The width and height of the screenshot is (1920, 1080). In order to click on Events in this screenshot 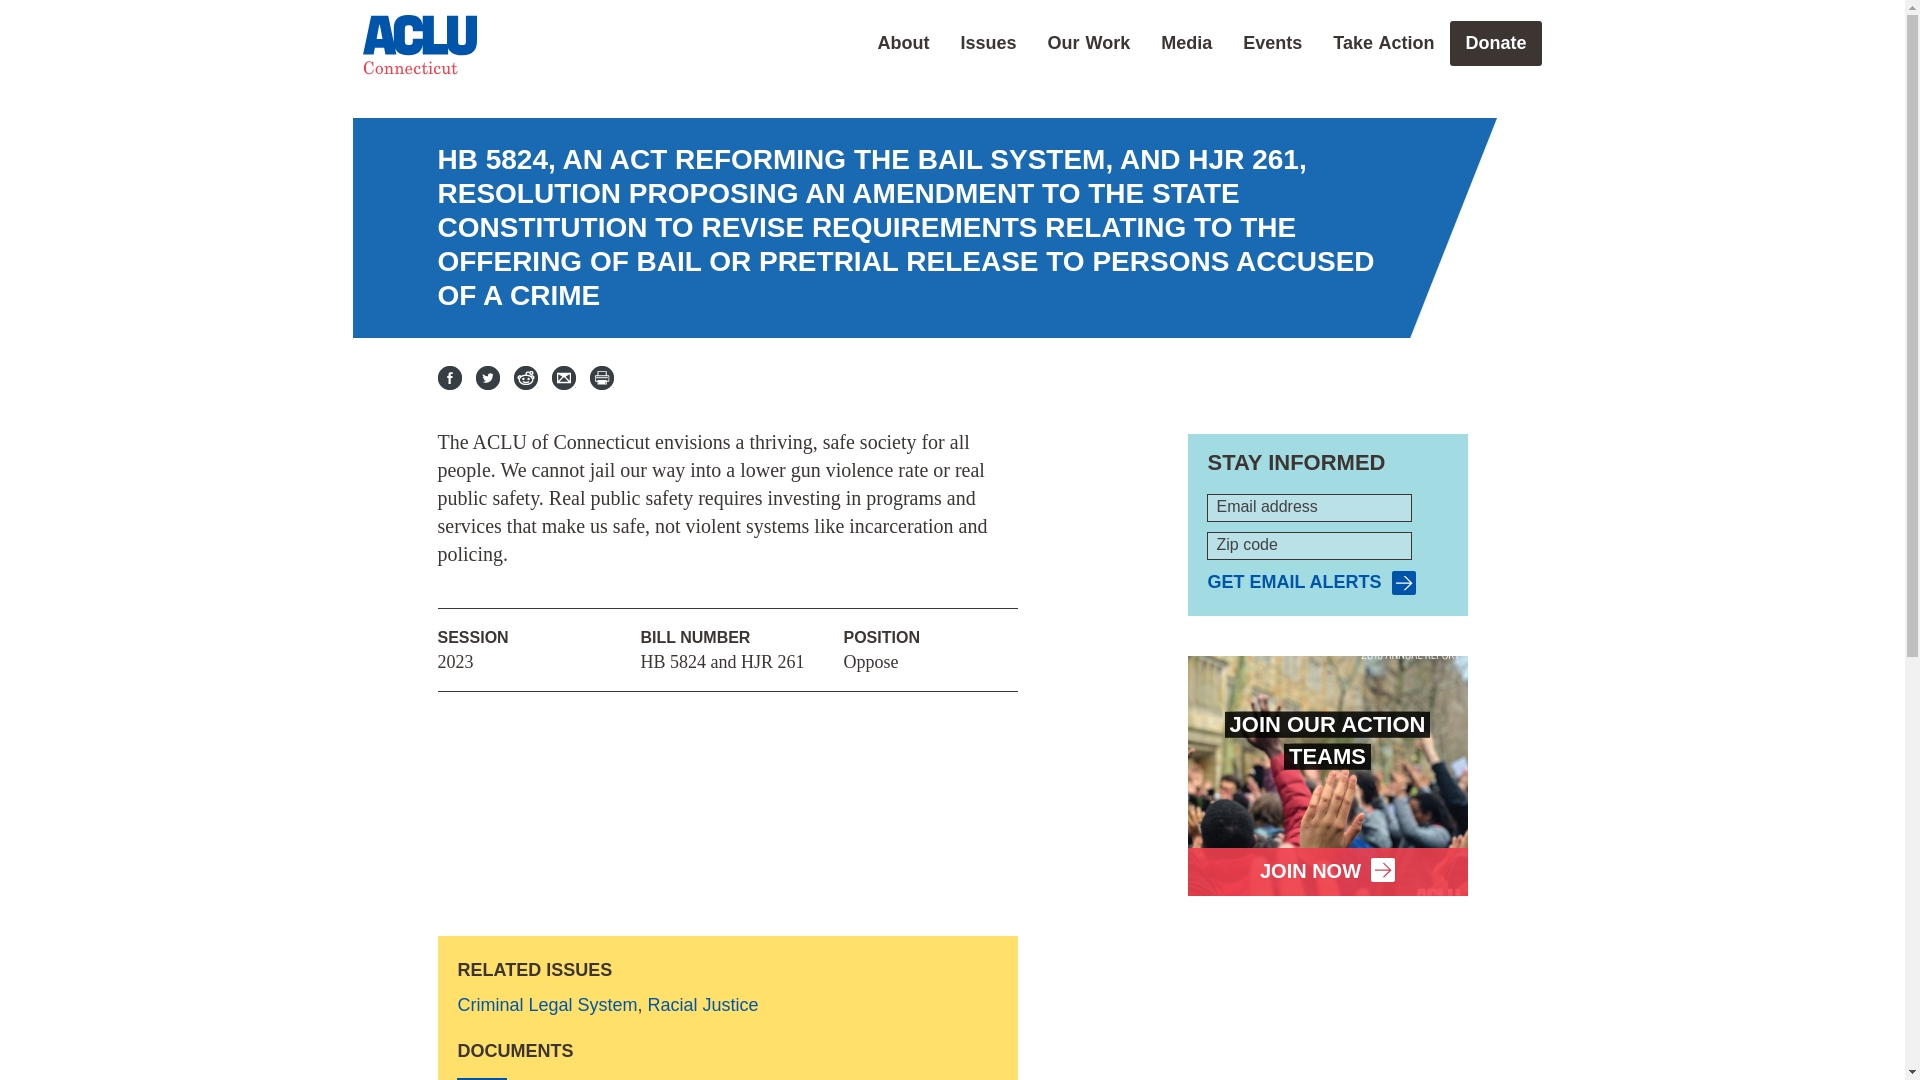, I will do `click(1272, 42)`.